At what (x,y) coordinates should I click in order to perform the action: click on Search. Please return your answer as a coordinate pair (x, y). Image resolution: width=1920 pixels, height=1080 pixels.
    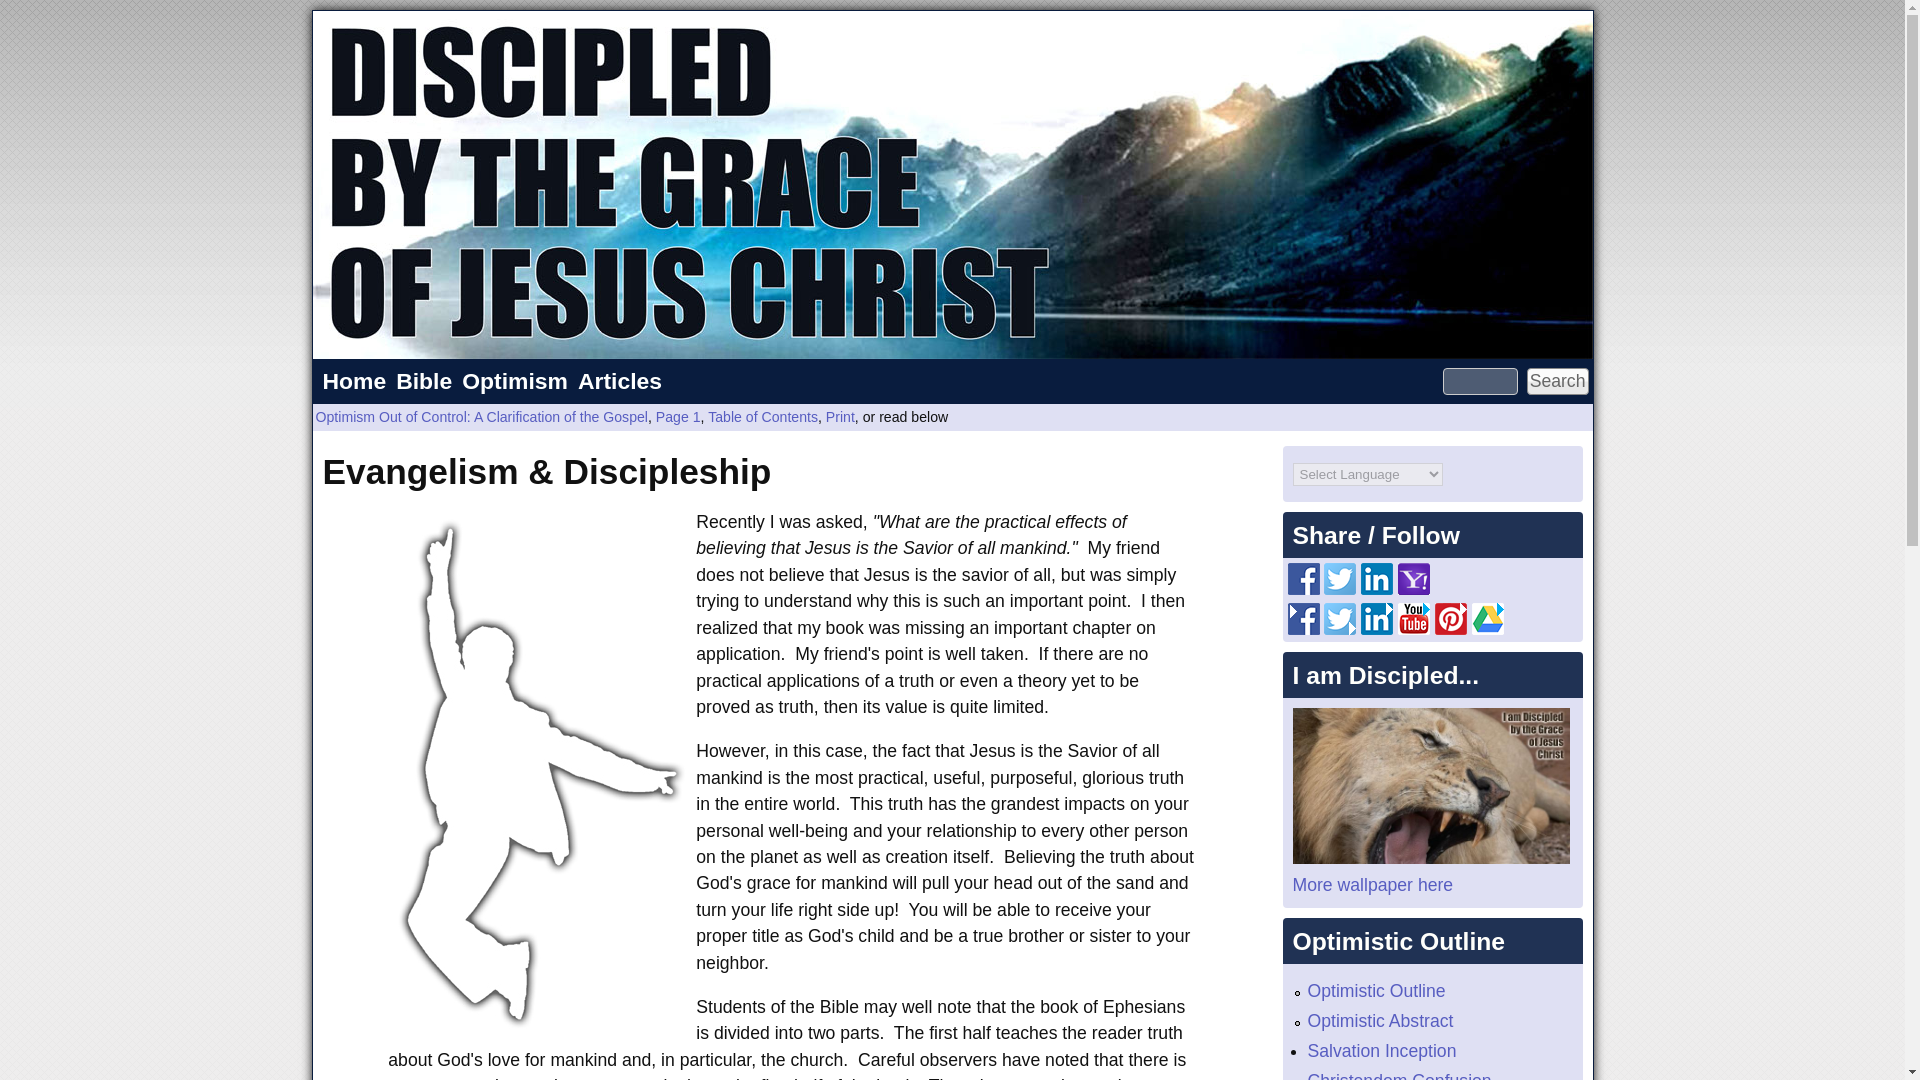
    Looking at the image, I should click on (1558, 382).